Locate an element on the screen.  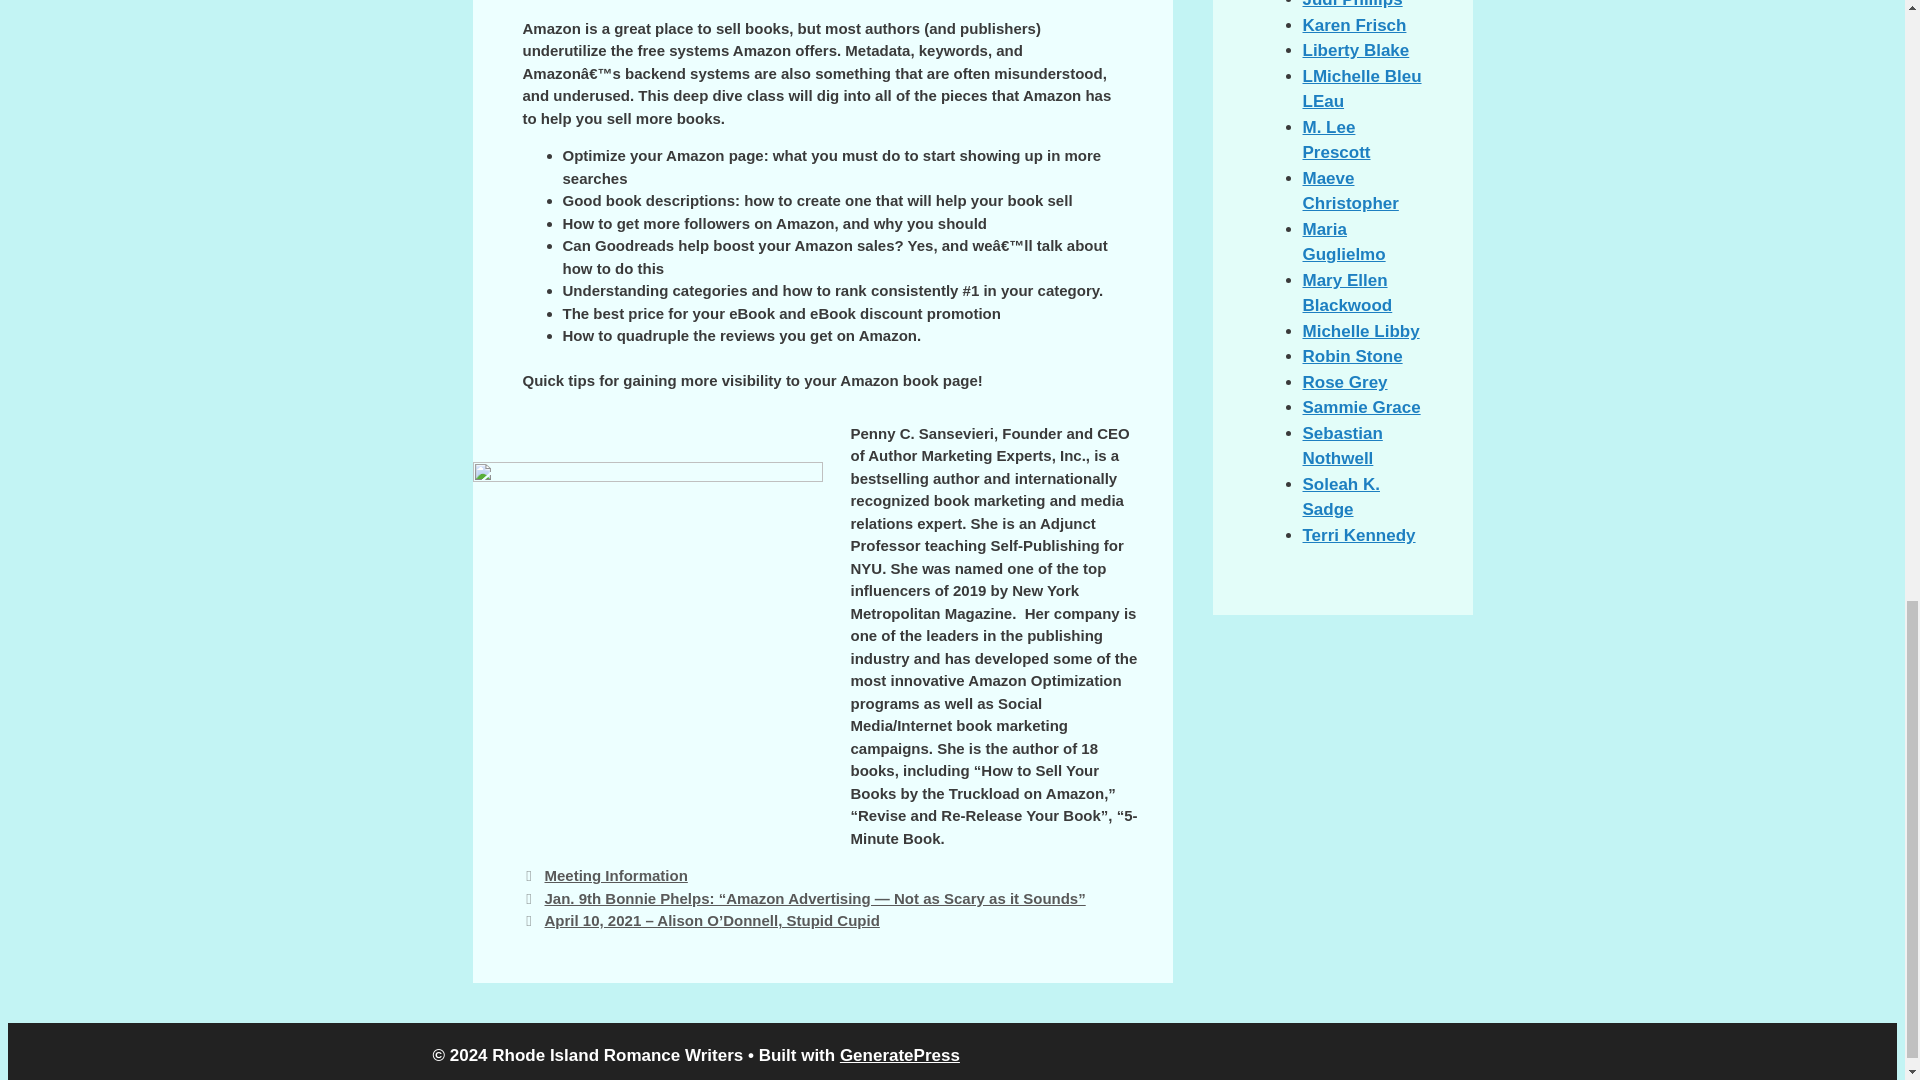
Carolyn Sullivan is located at coordinates (1355, 50).